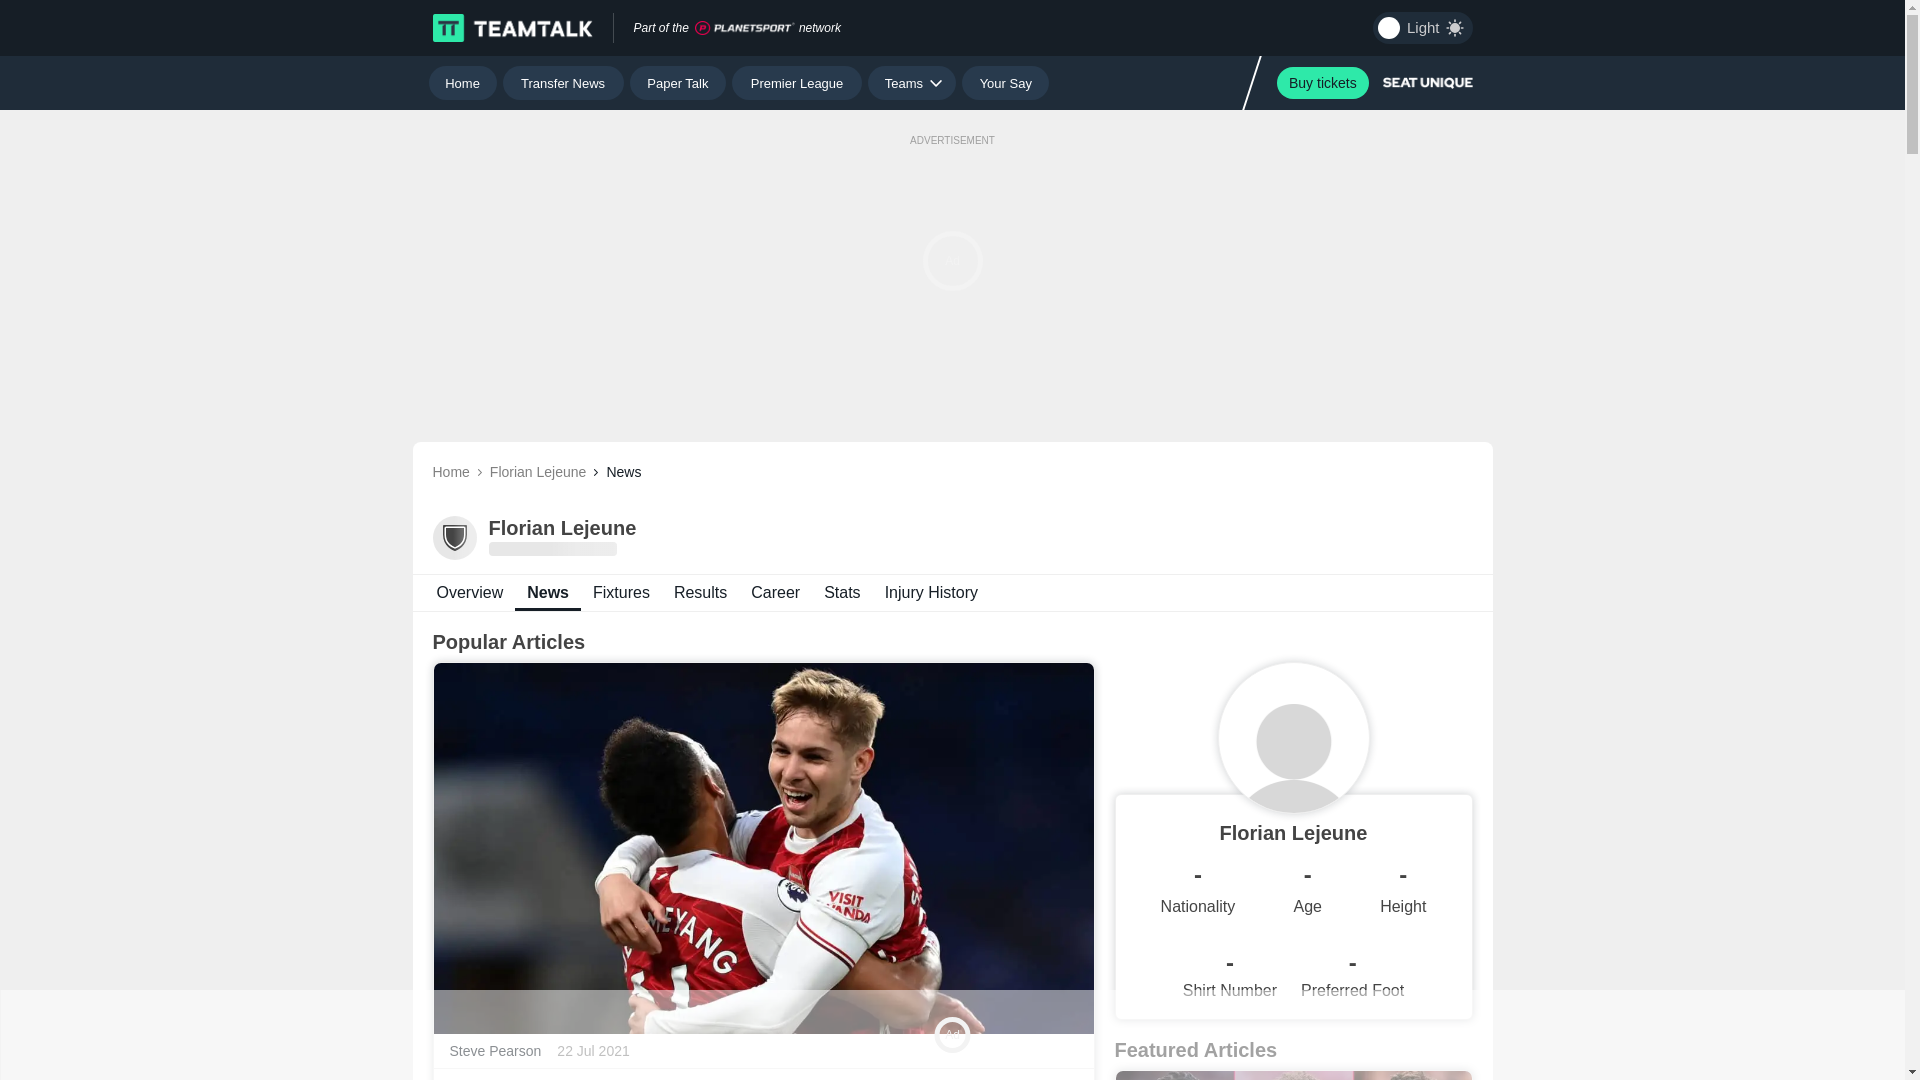 Image resolution: width=1920 pixels, height=1080 pixels. What do you see at coordinates (462, 82) in the screenshot?
I see `Florian Lejeune News` at bounding box center [462, 82].